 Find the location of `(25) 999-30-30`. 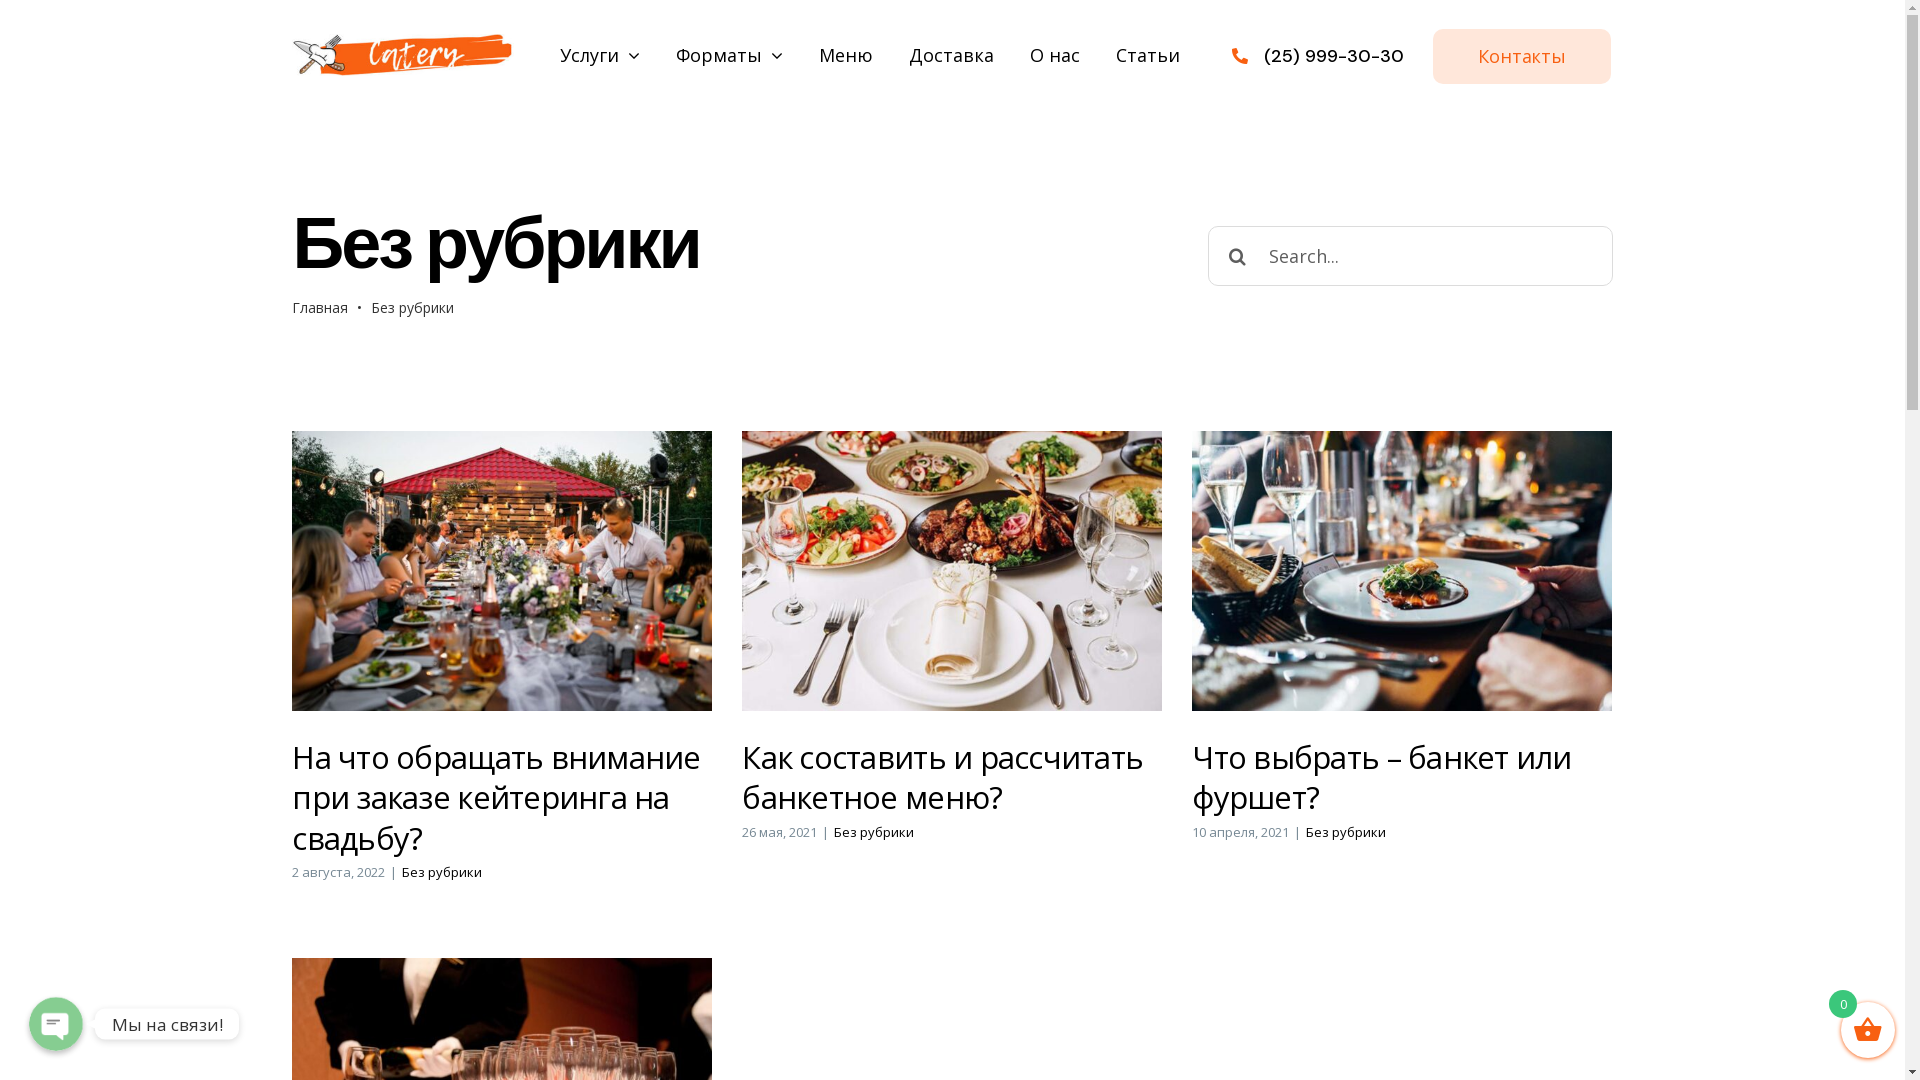

(25) 999-30-30 is located at coordinates (1334, 56).